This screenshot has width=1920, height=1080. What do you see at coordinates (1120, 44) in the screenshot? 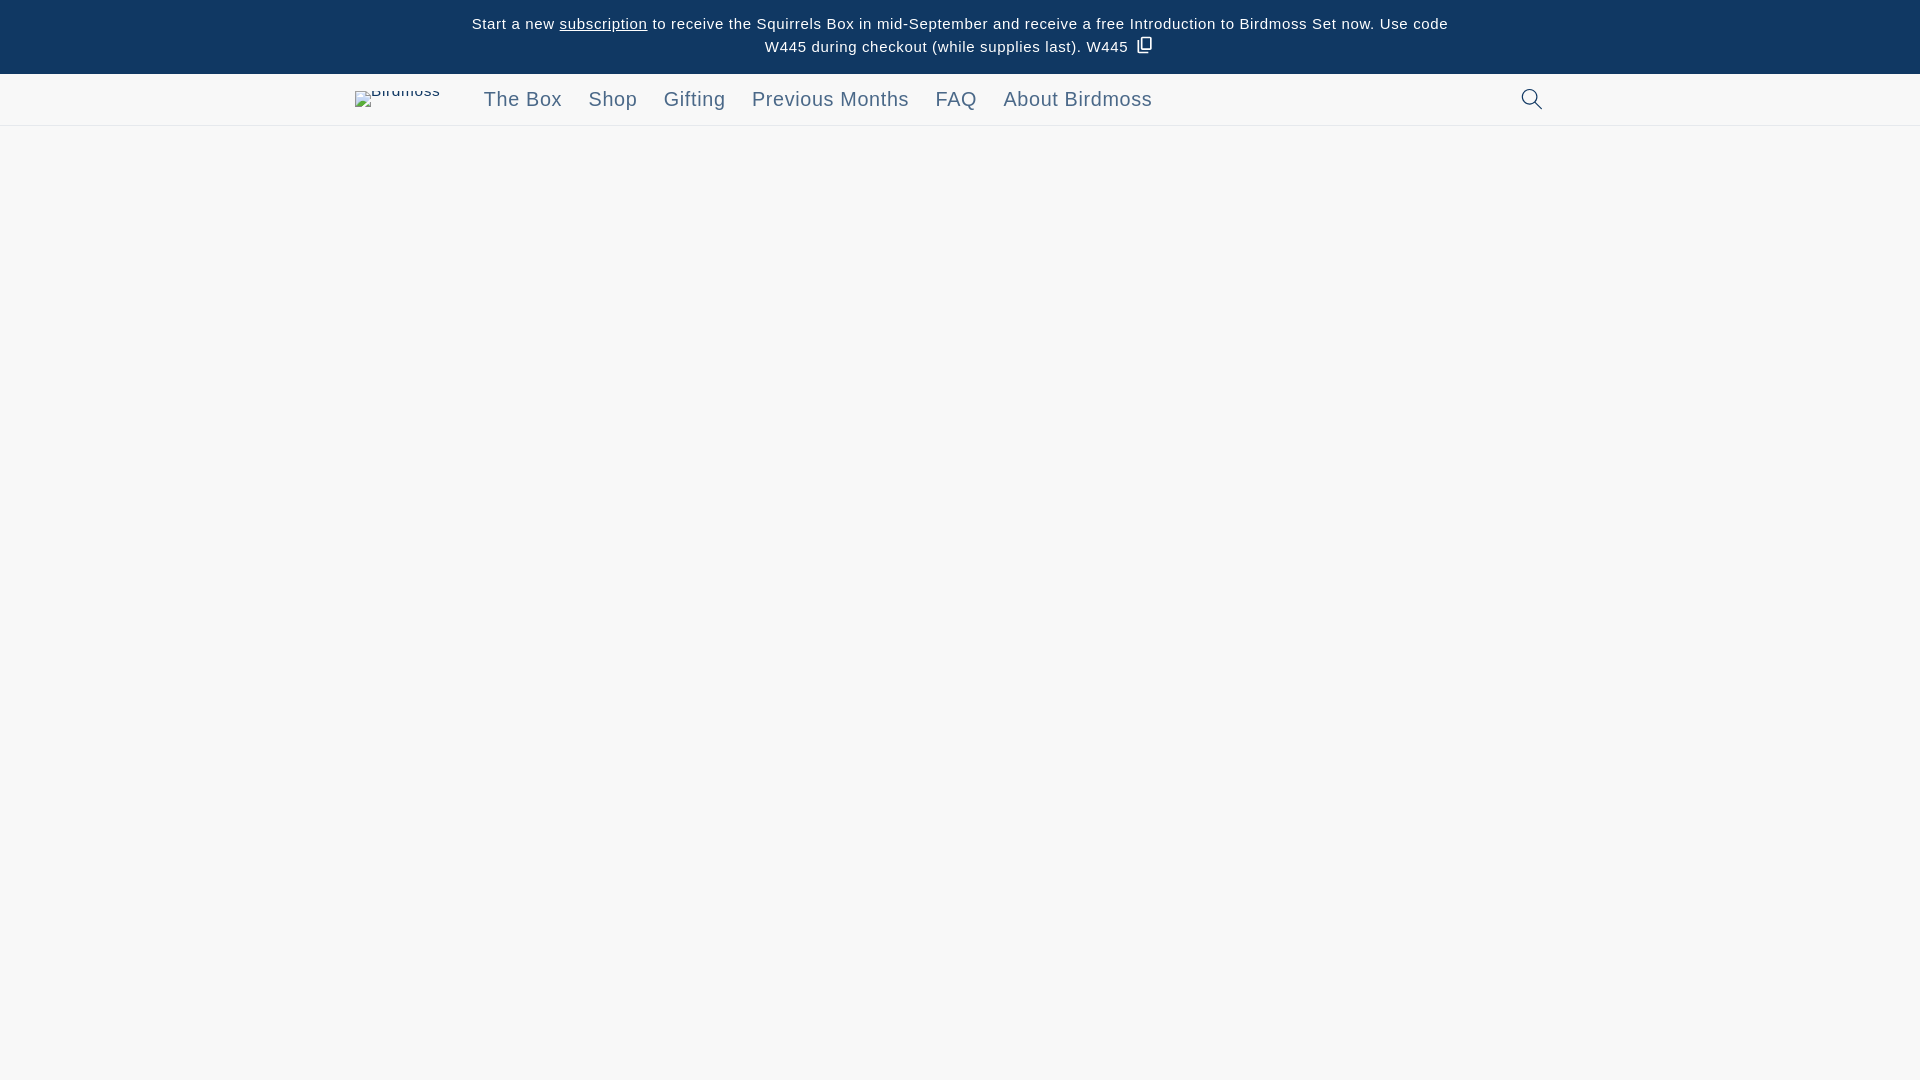
I see `W445` at bounding box center [1120, 44].